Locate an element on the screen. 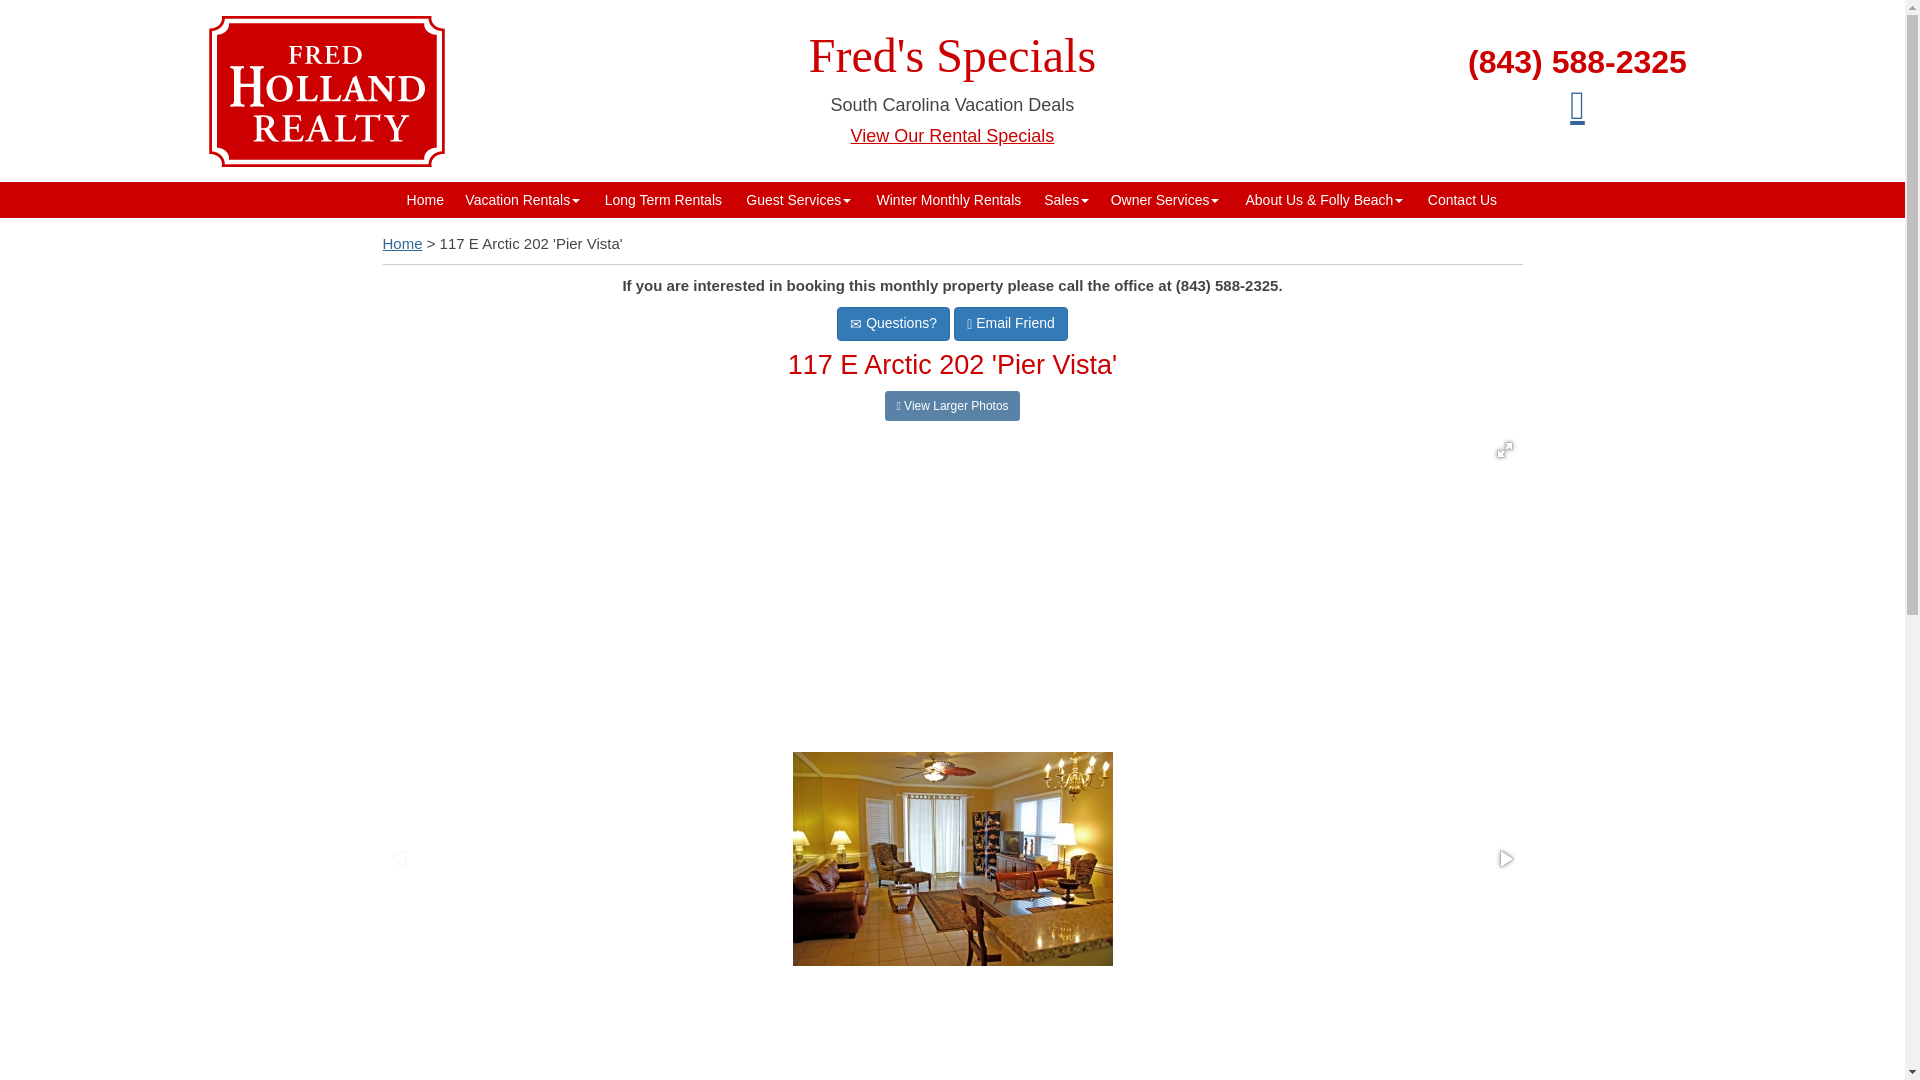 This screenshot has height=1080, width=1920. Home is located at coordinates (425, 200).